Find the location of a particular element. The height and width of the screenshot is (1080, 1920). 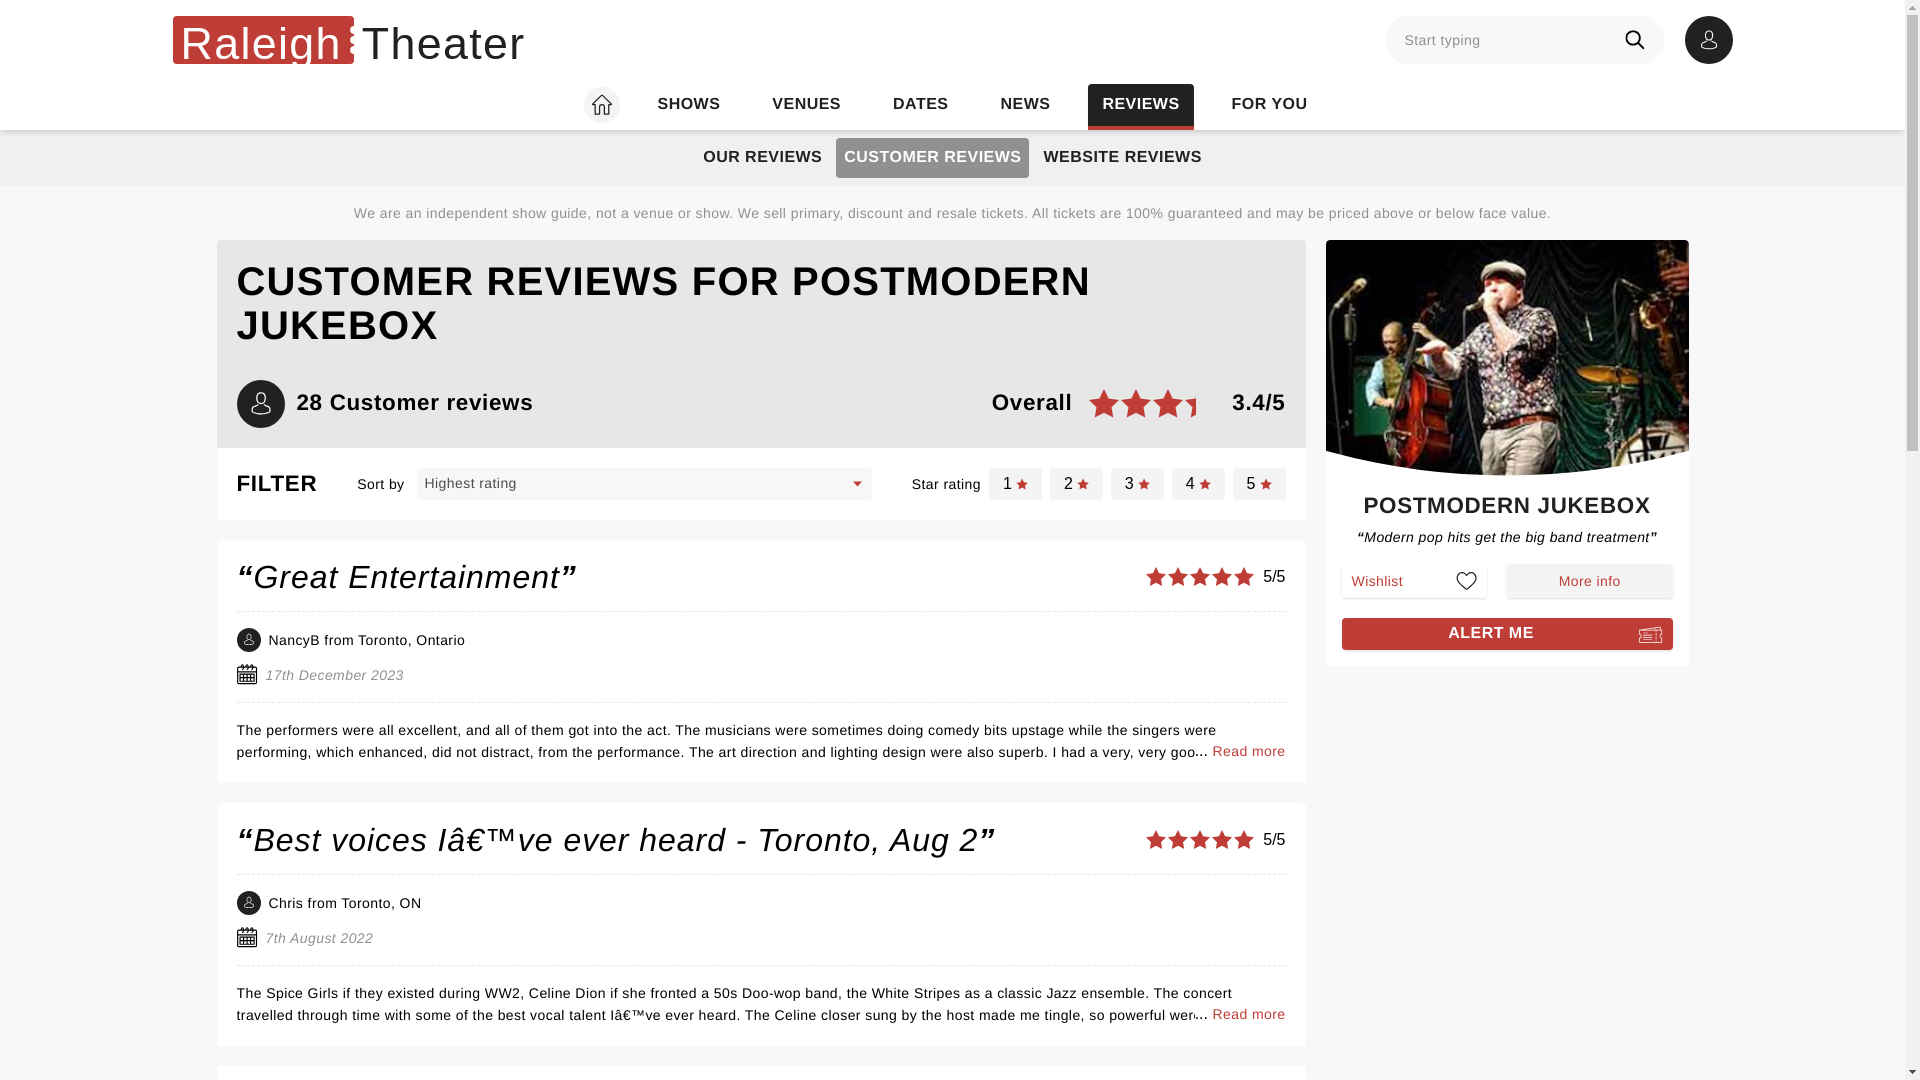

2 is located at coordinates (1076, 484).